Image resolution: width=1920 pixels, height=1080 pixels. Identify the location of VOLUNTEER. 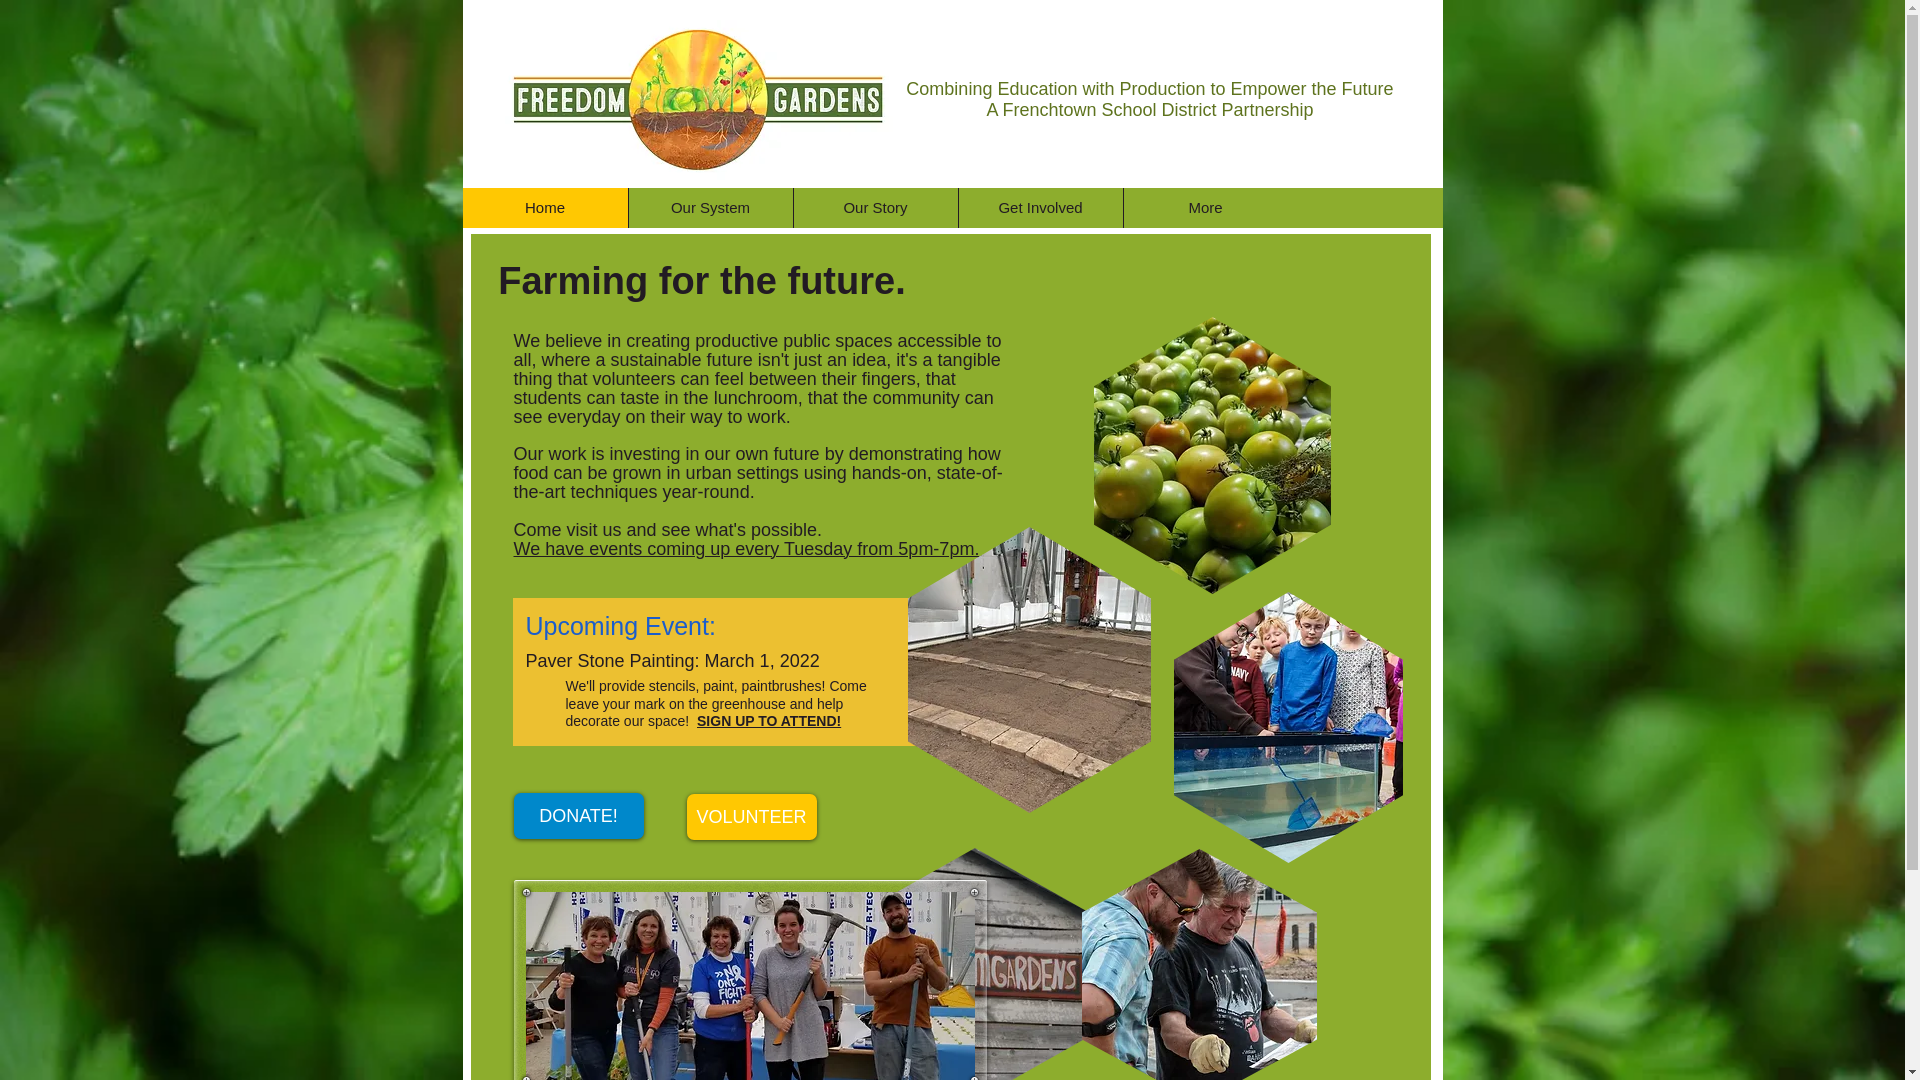
(750, 816).